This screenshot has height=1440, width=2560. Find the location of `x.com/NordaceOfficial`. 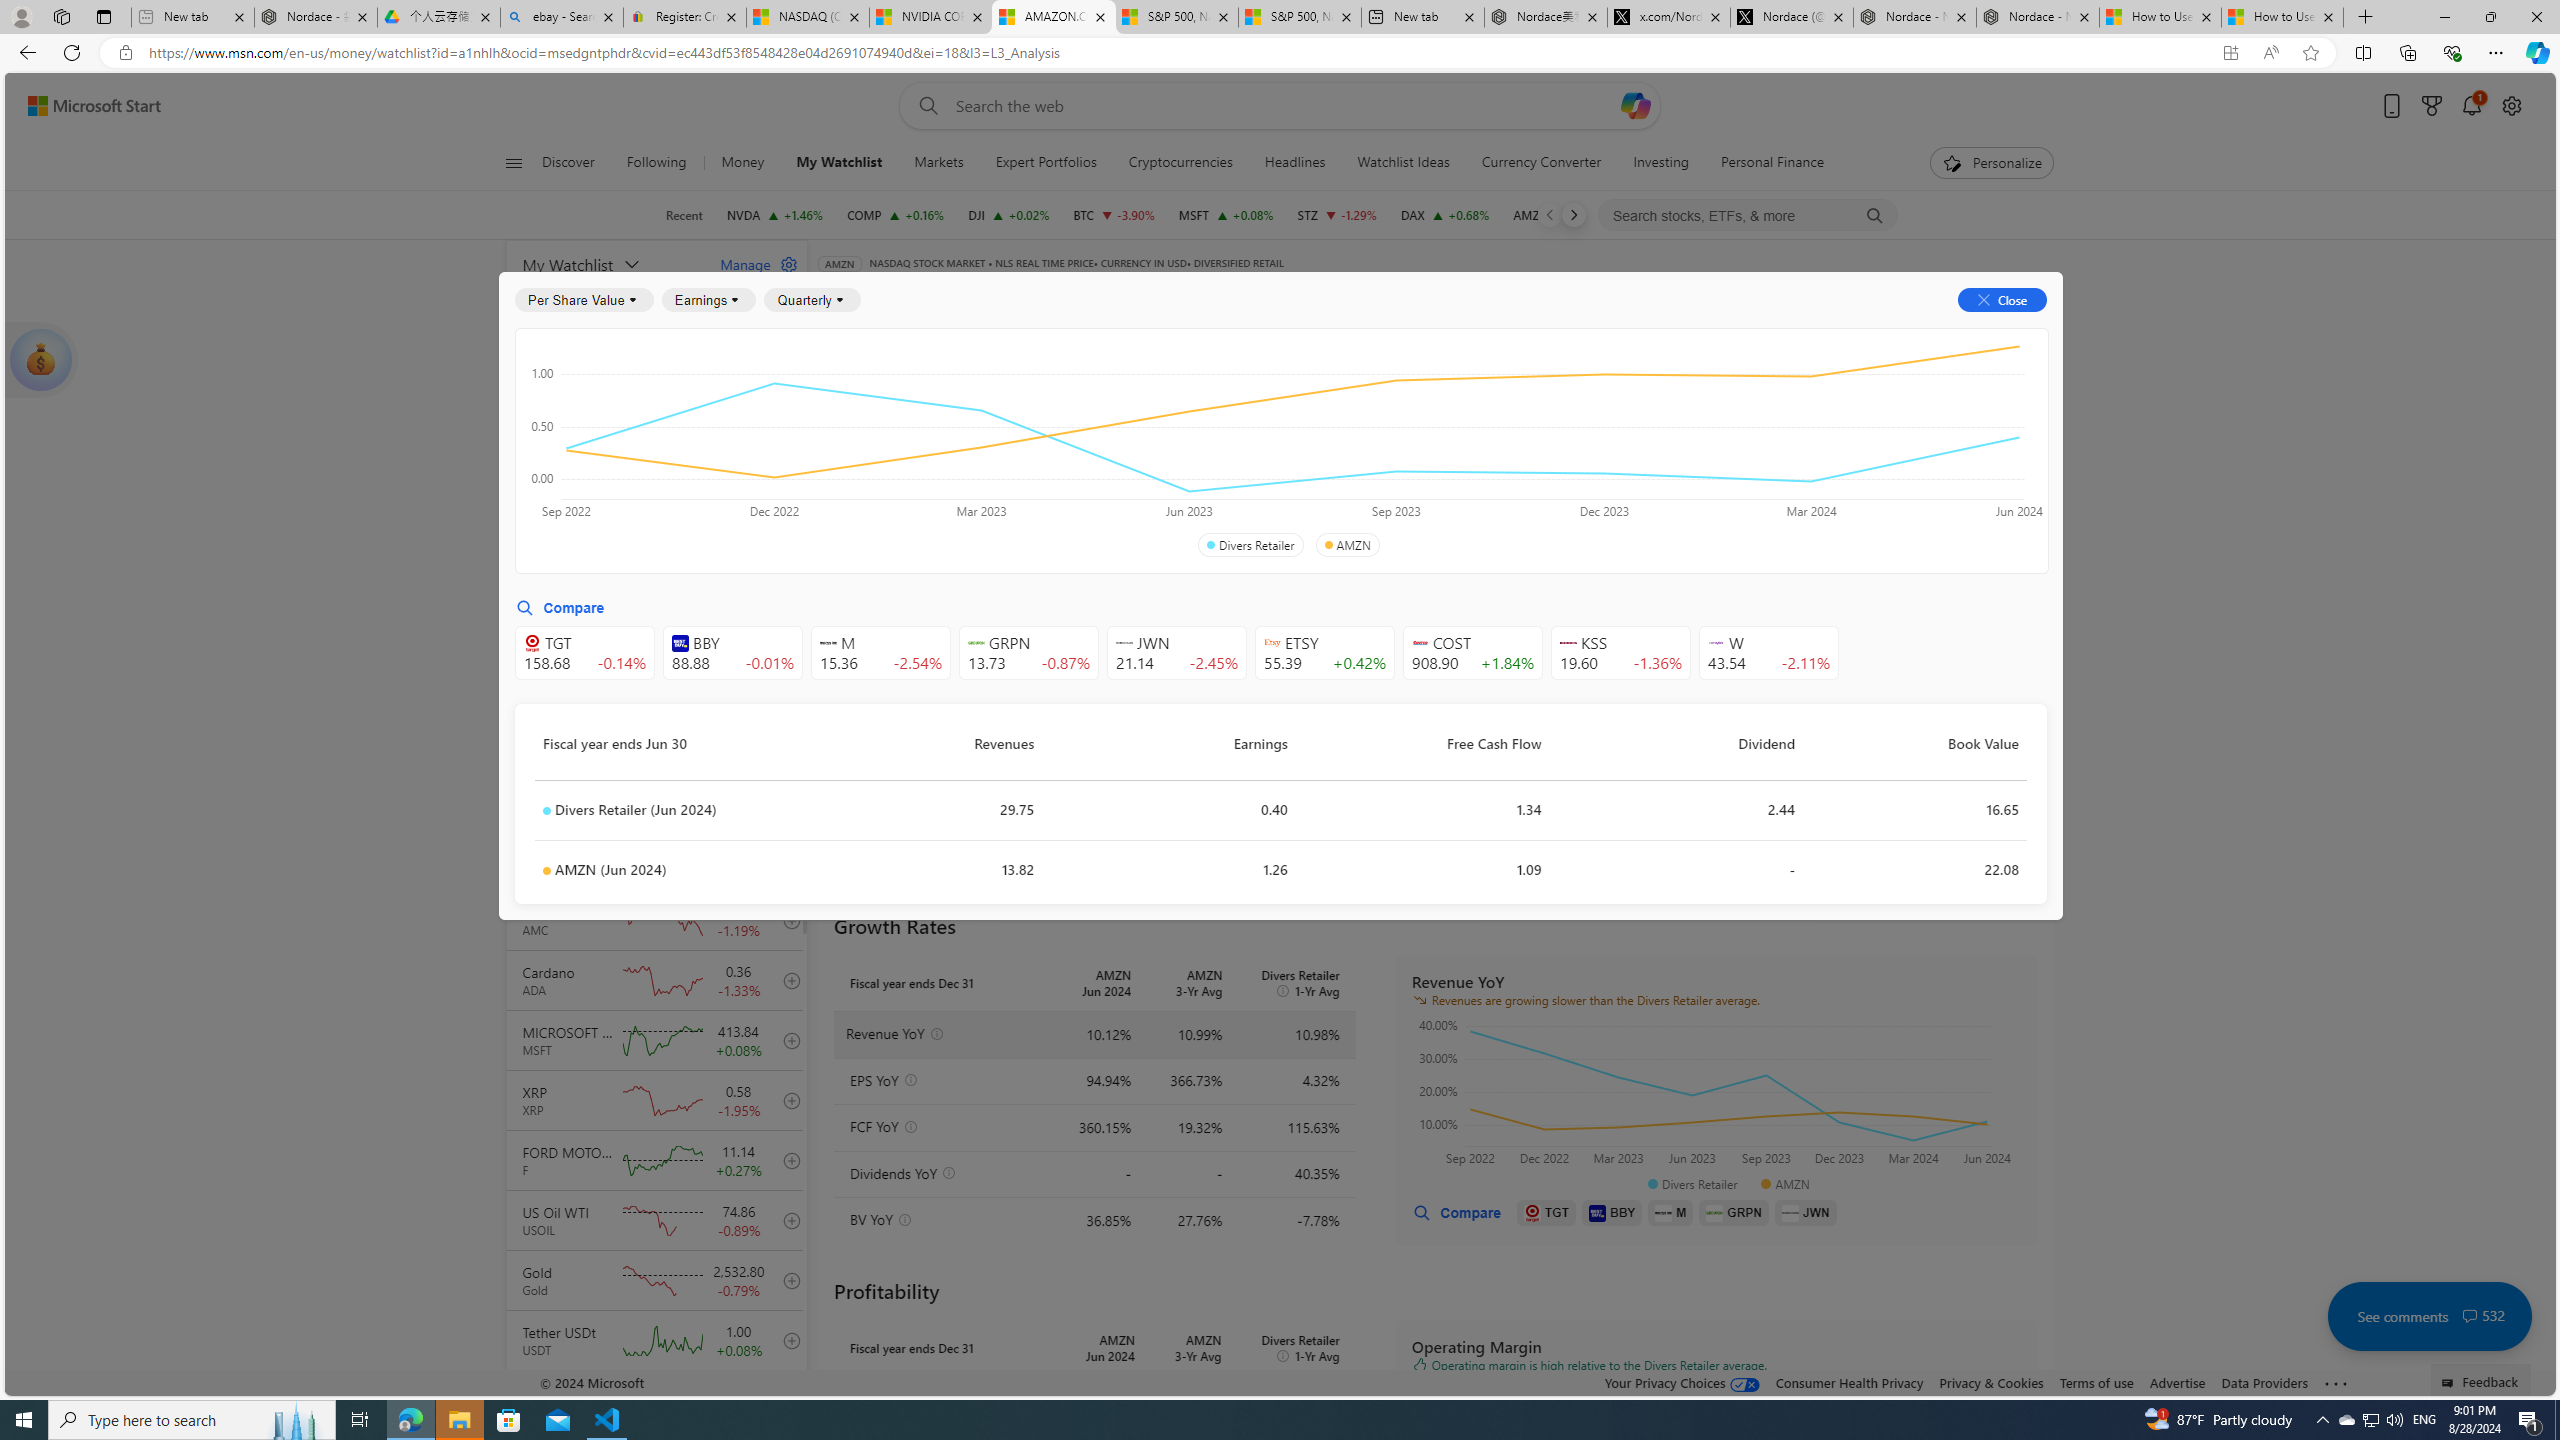

x.com/NordaceOfficial is located at coordinates (1669, 17).